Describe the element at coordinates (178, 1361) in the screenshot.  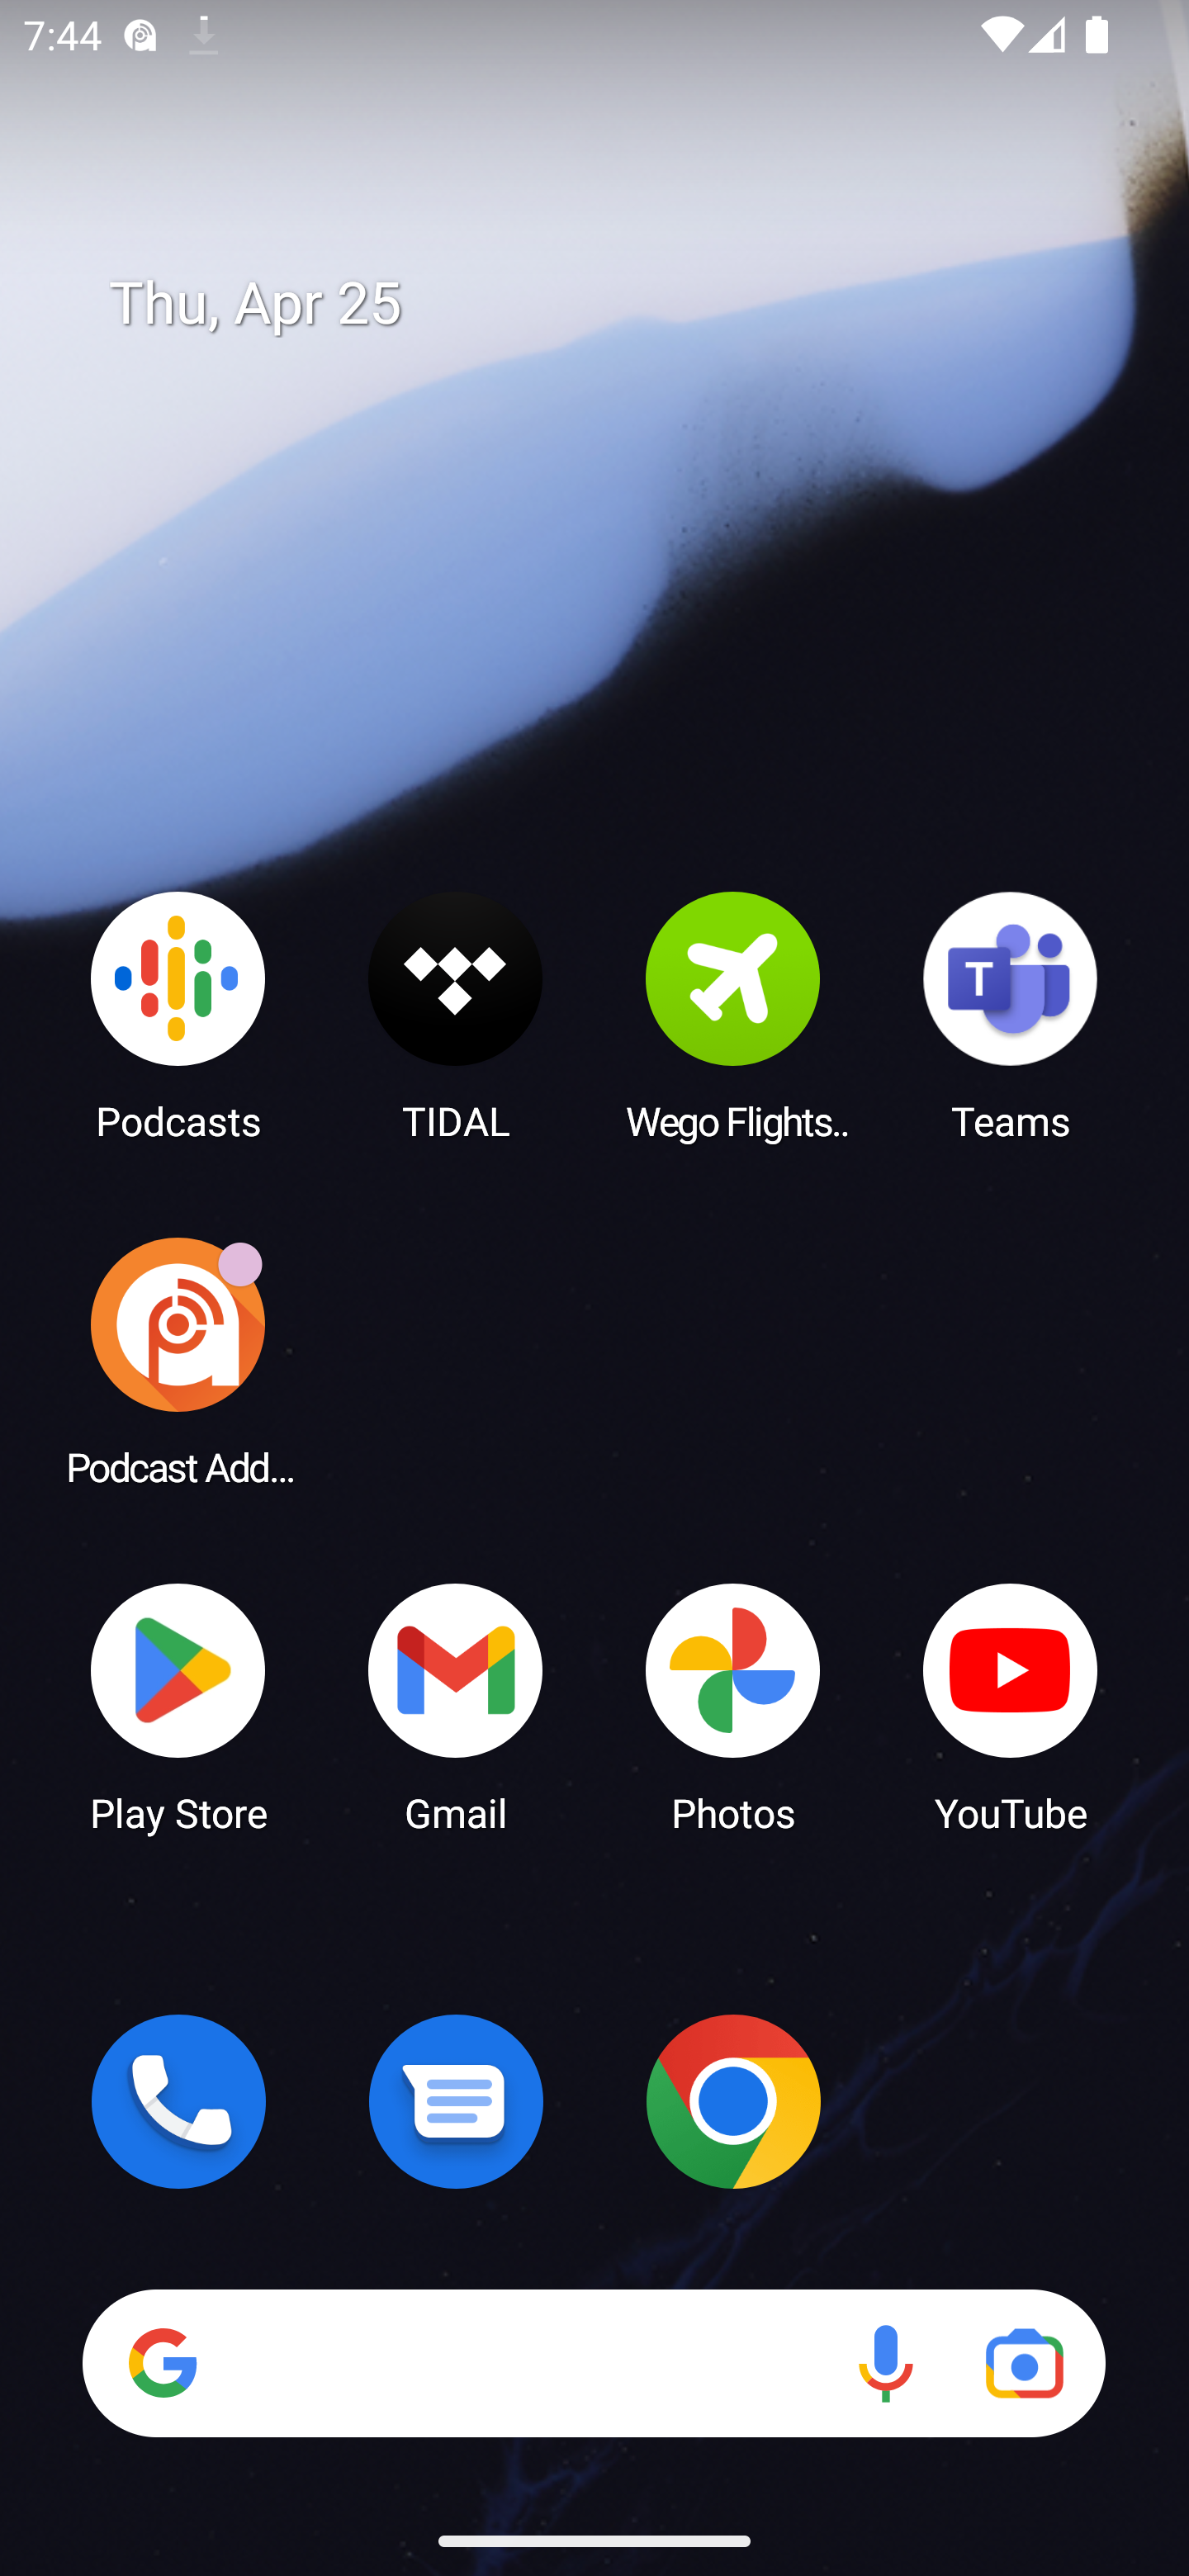
I see `Podcast Addict Podcast Addict has 19 notifications` at that location.